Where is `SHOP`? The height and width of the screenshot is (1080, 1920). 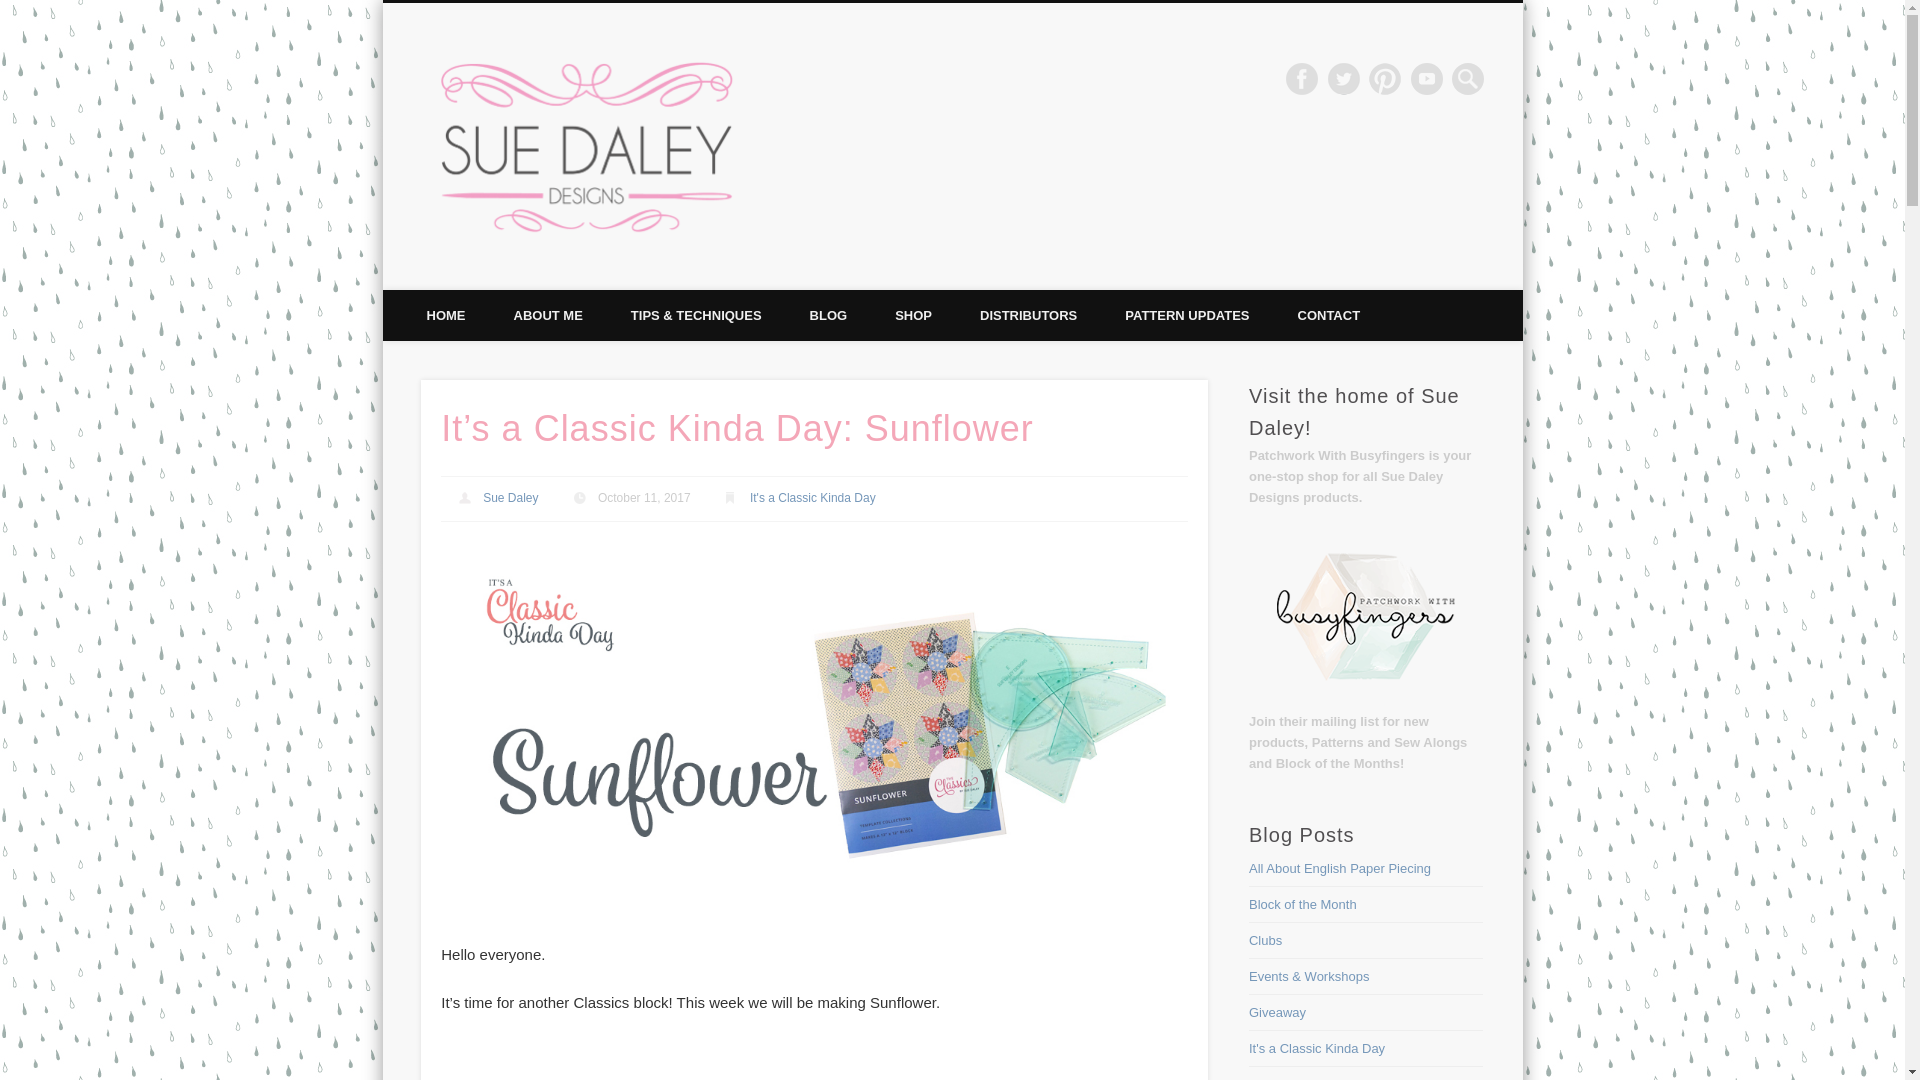
SHOP is located at coordinates (914, 316).